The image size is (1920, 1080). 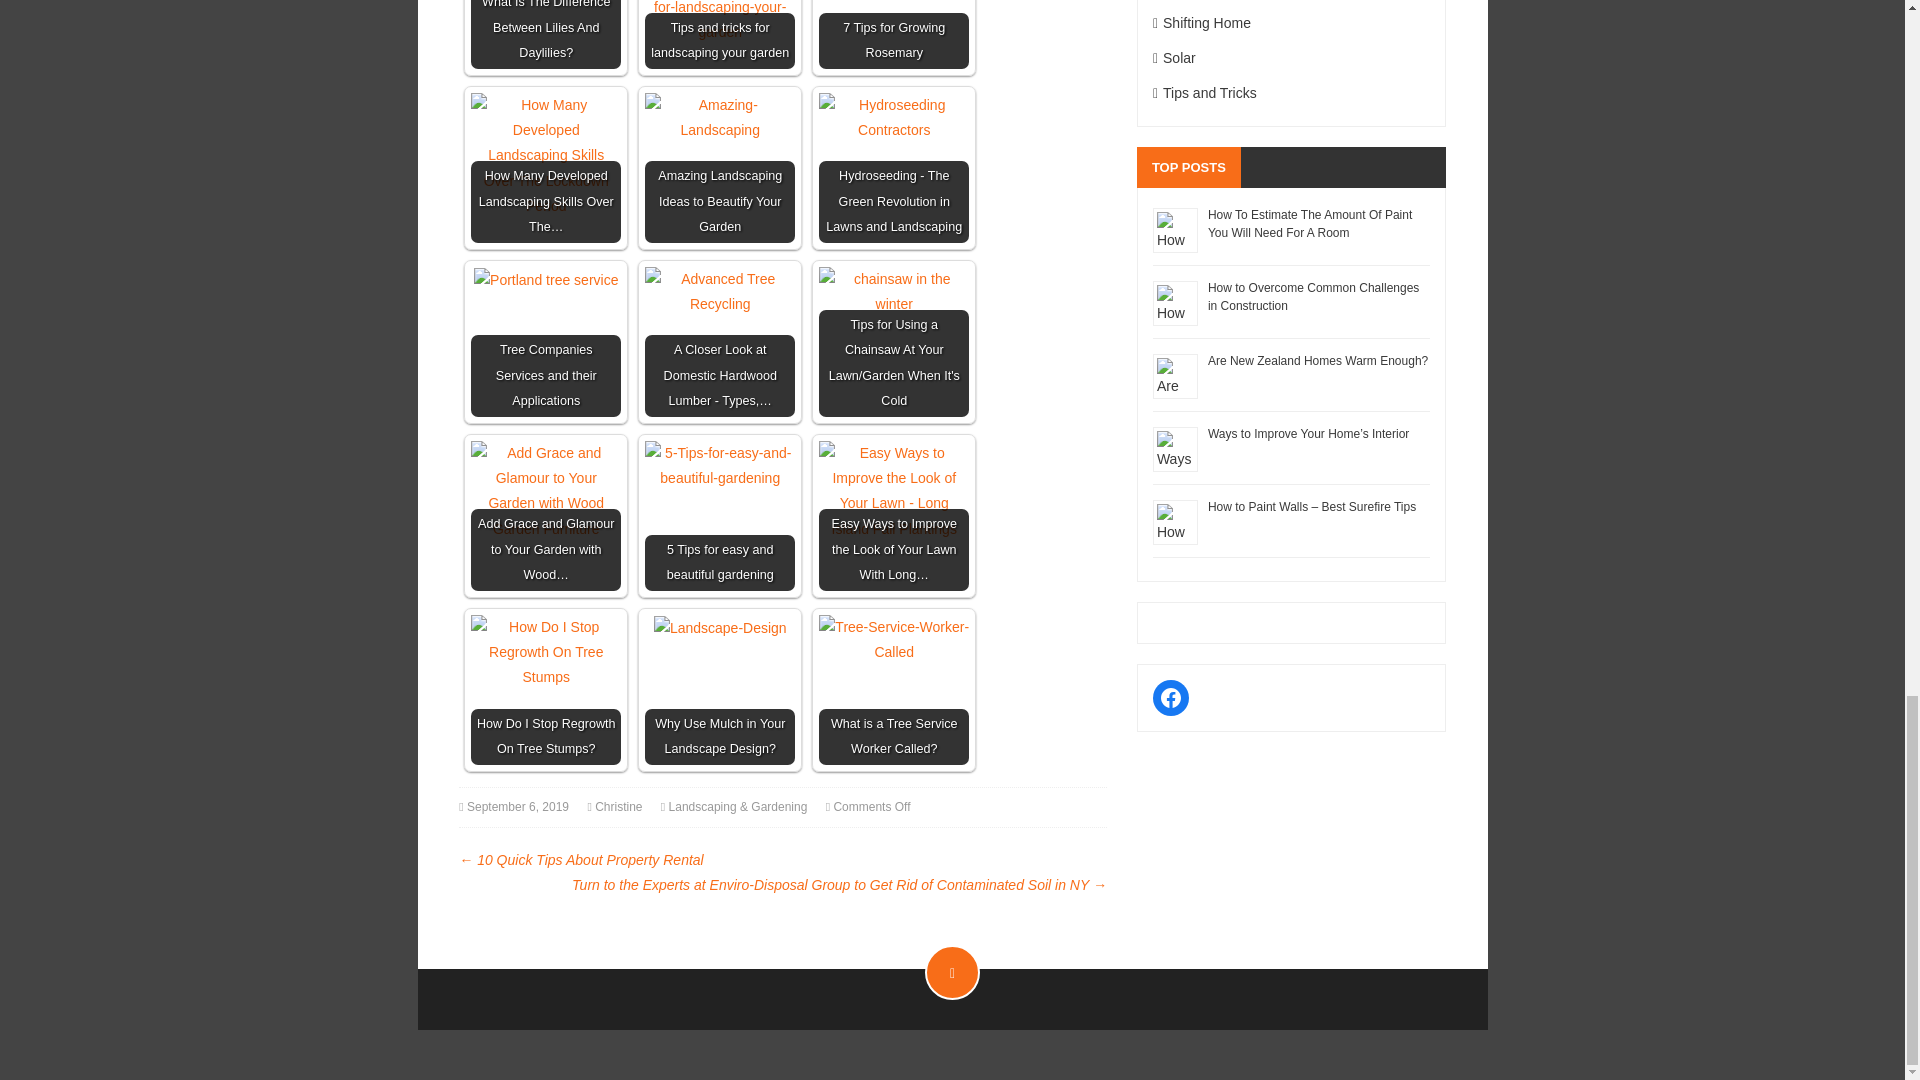 I want to click on Tips and tricks for landscaping your garden, so click(x=720, y=22).